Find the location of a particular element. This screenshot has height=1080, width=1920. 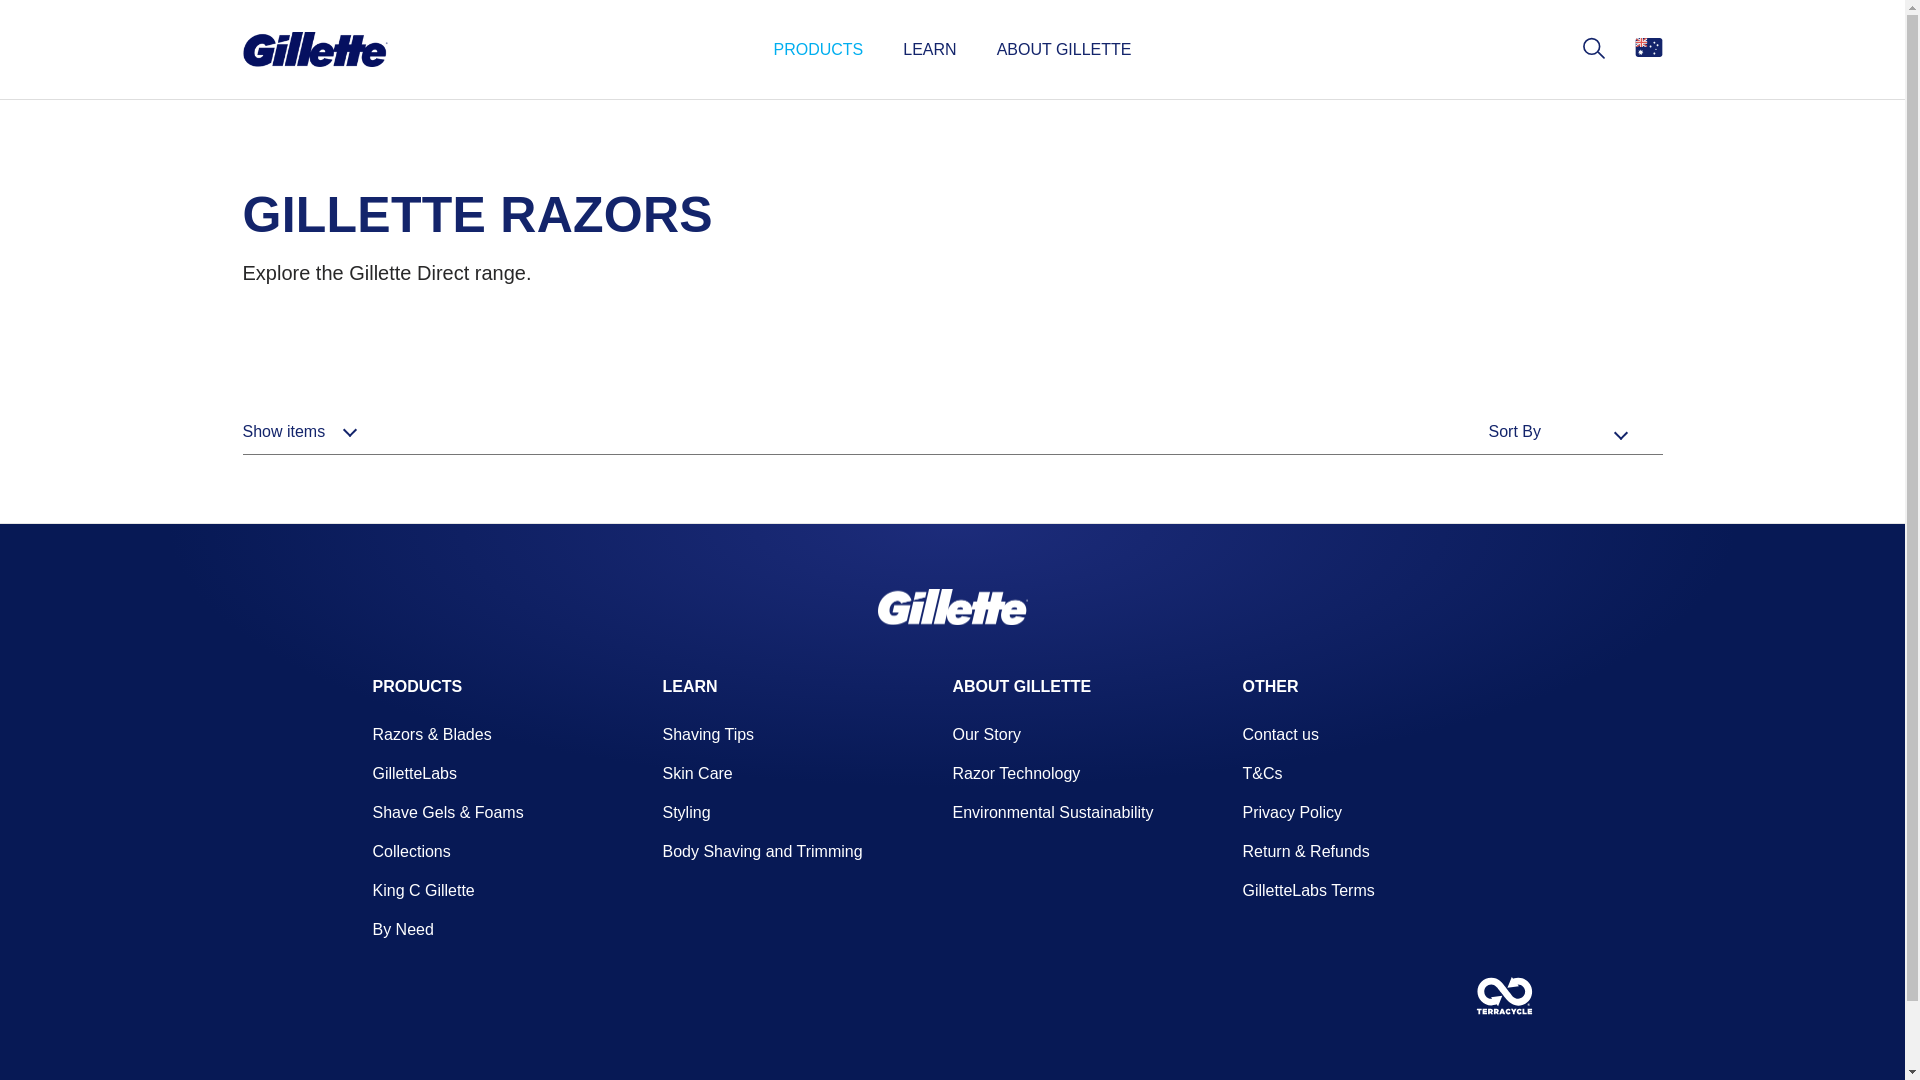

Skin Care is located at coordinates (697, 774).